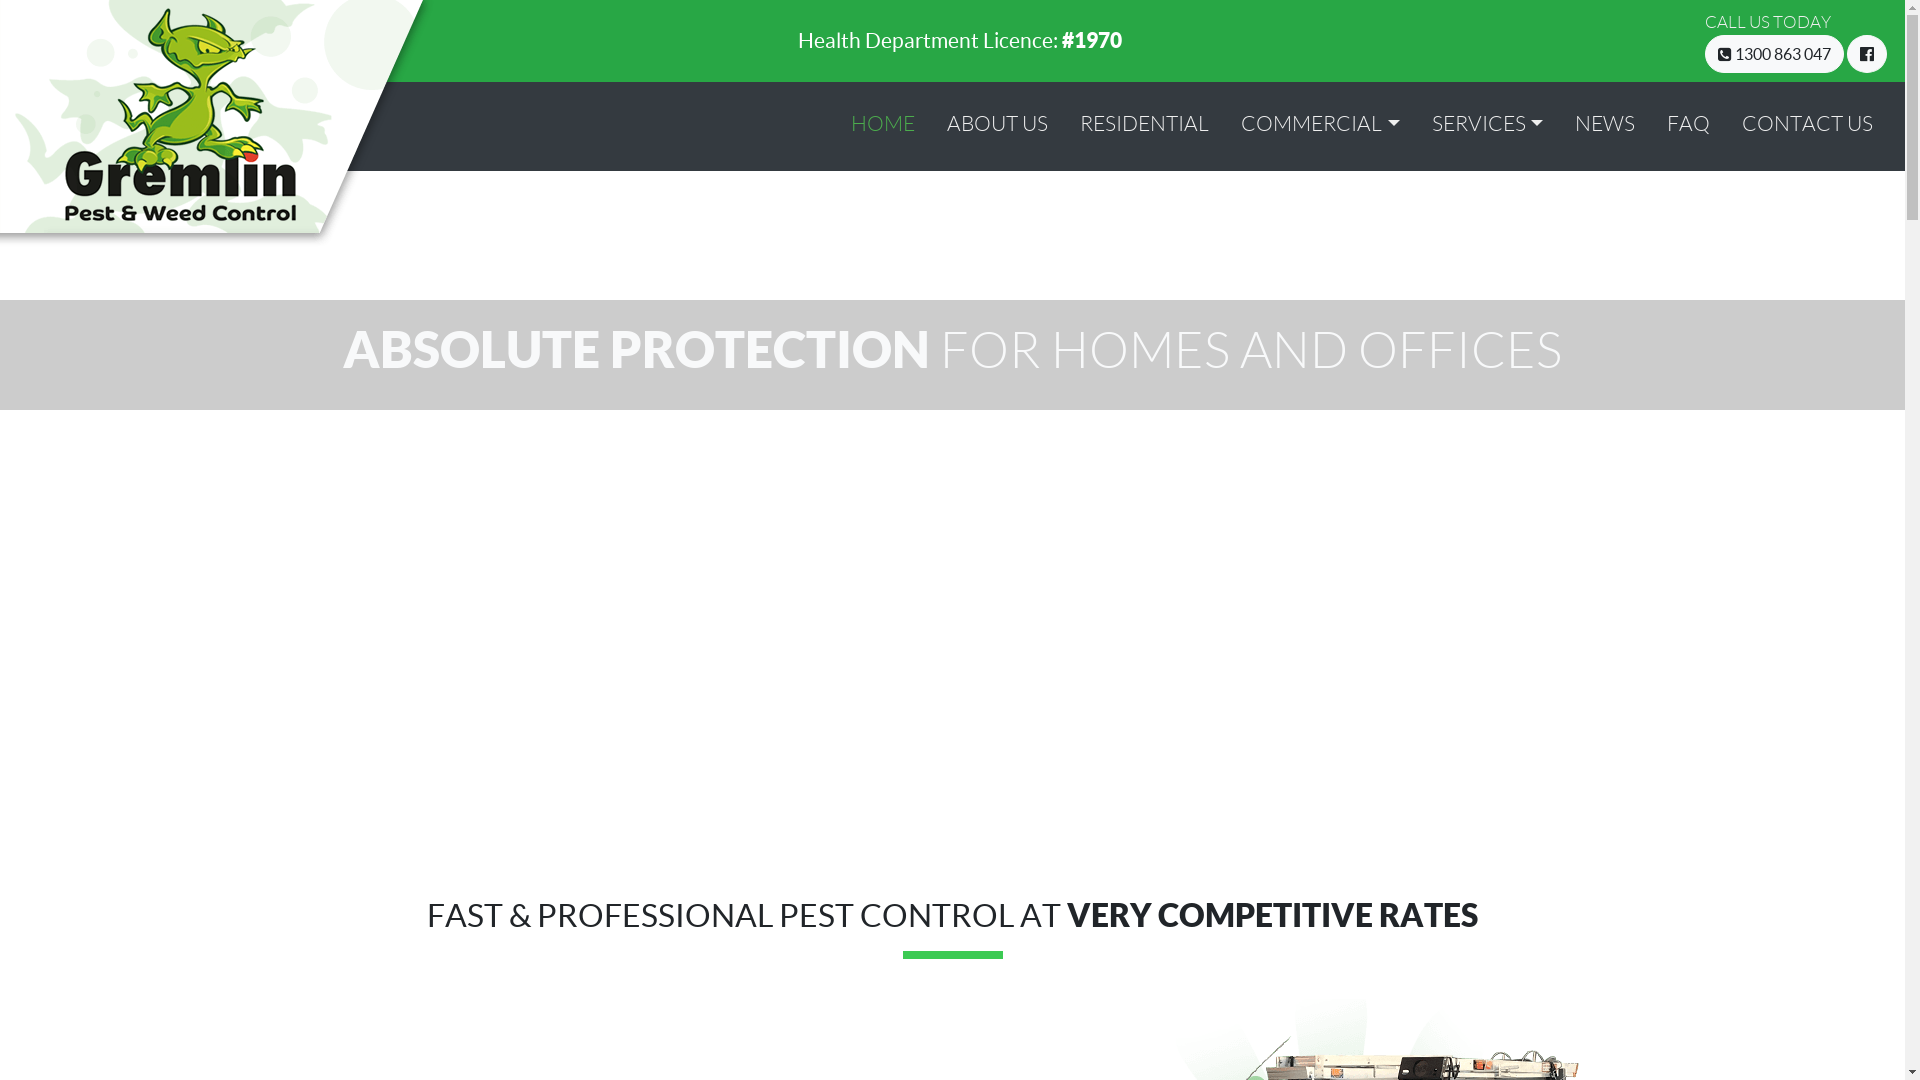  I want to click on SERVICES, so click(1488, 124).